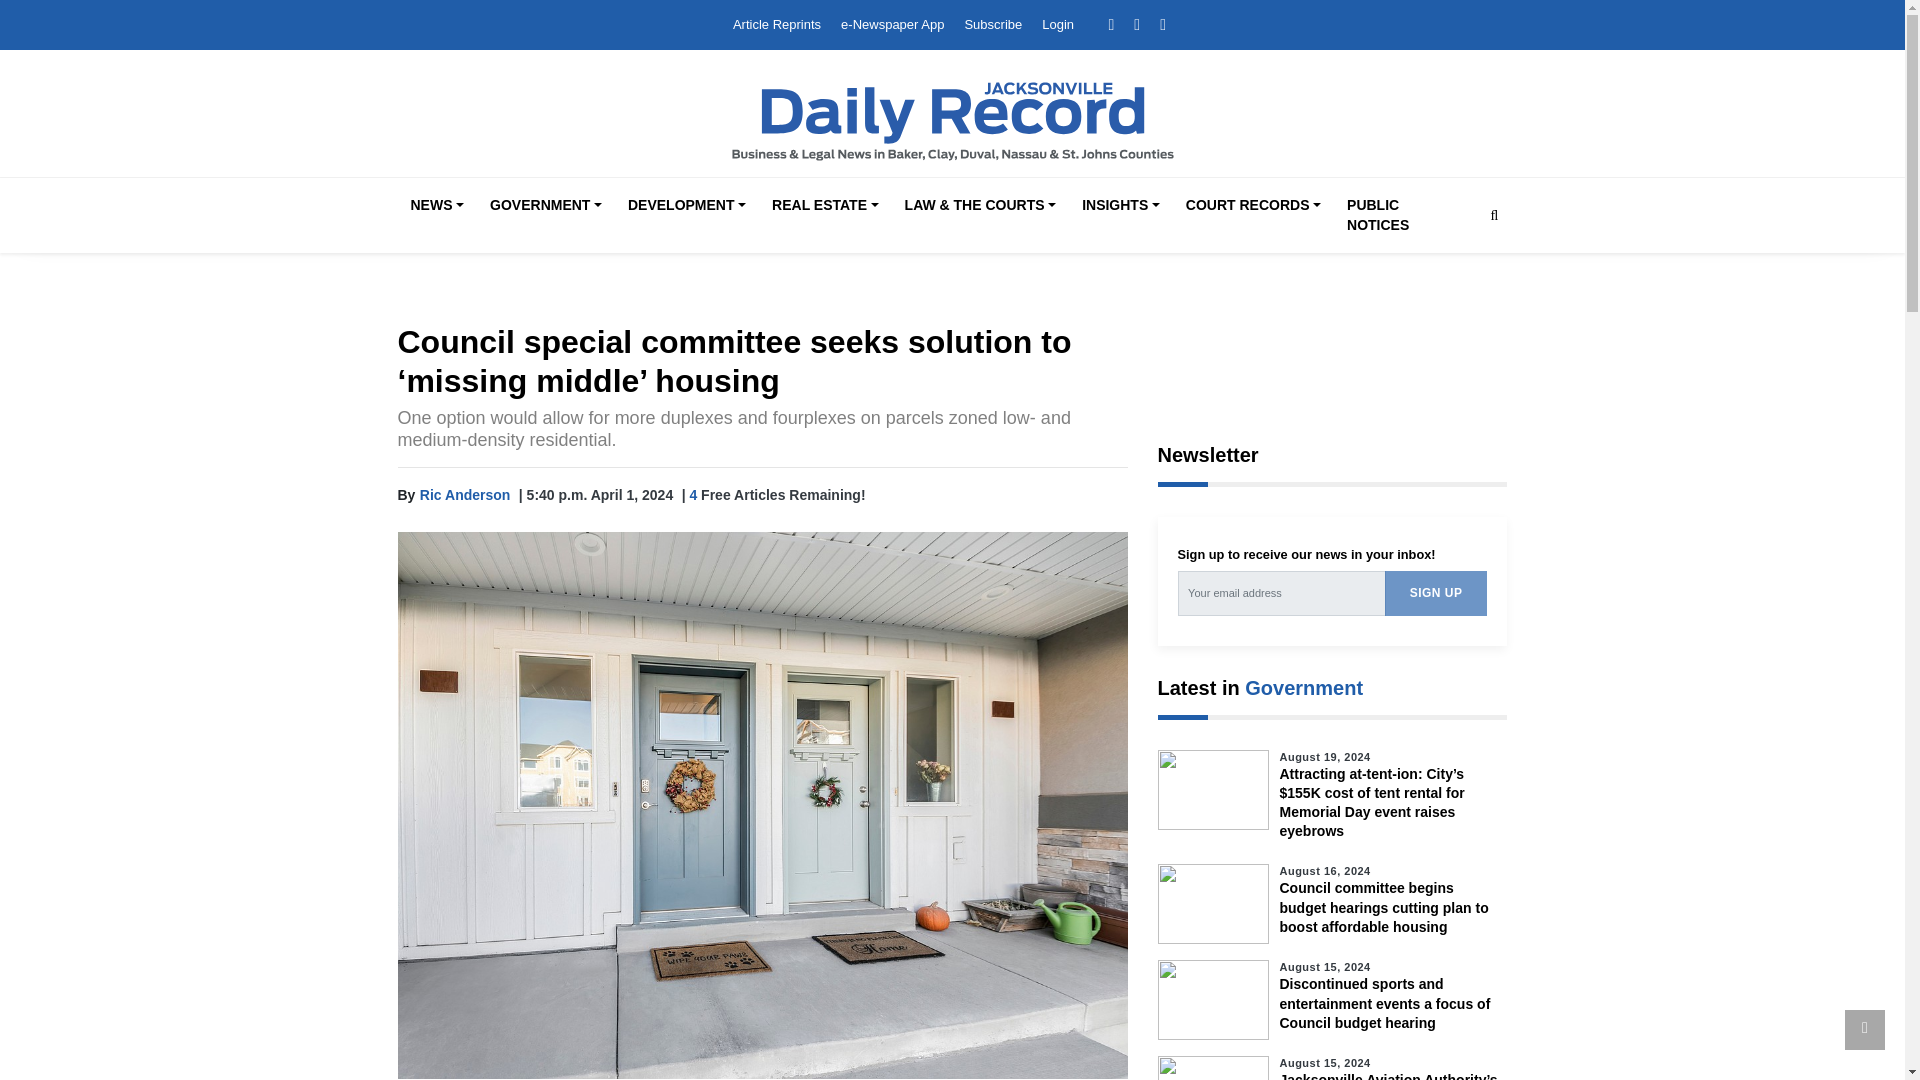  What do you see at coordinates (777, 24) in the screenshot?
I see `Article Reprints` at bounding box center [777, 24].